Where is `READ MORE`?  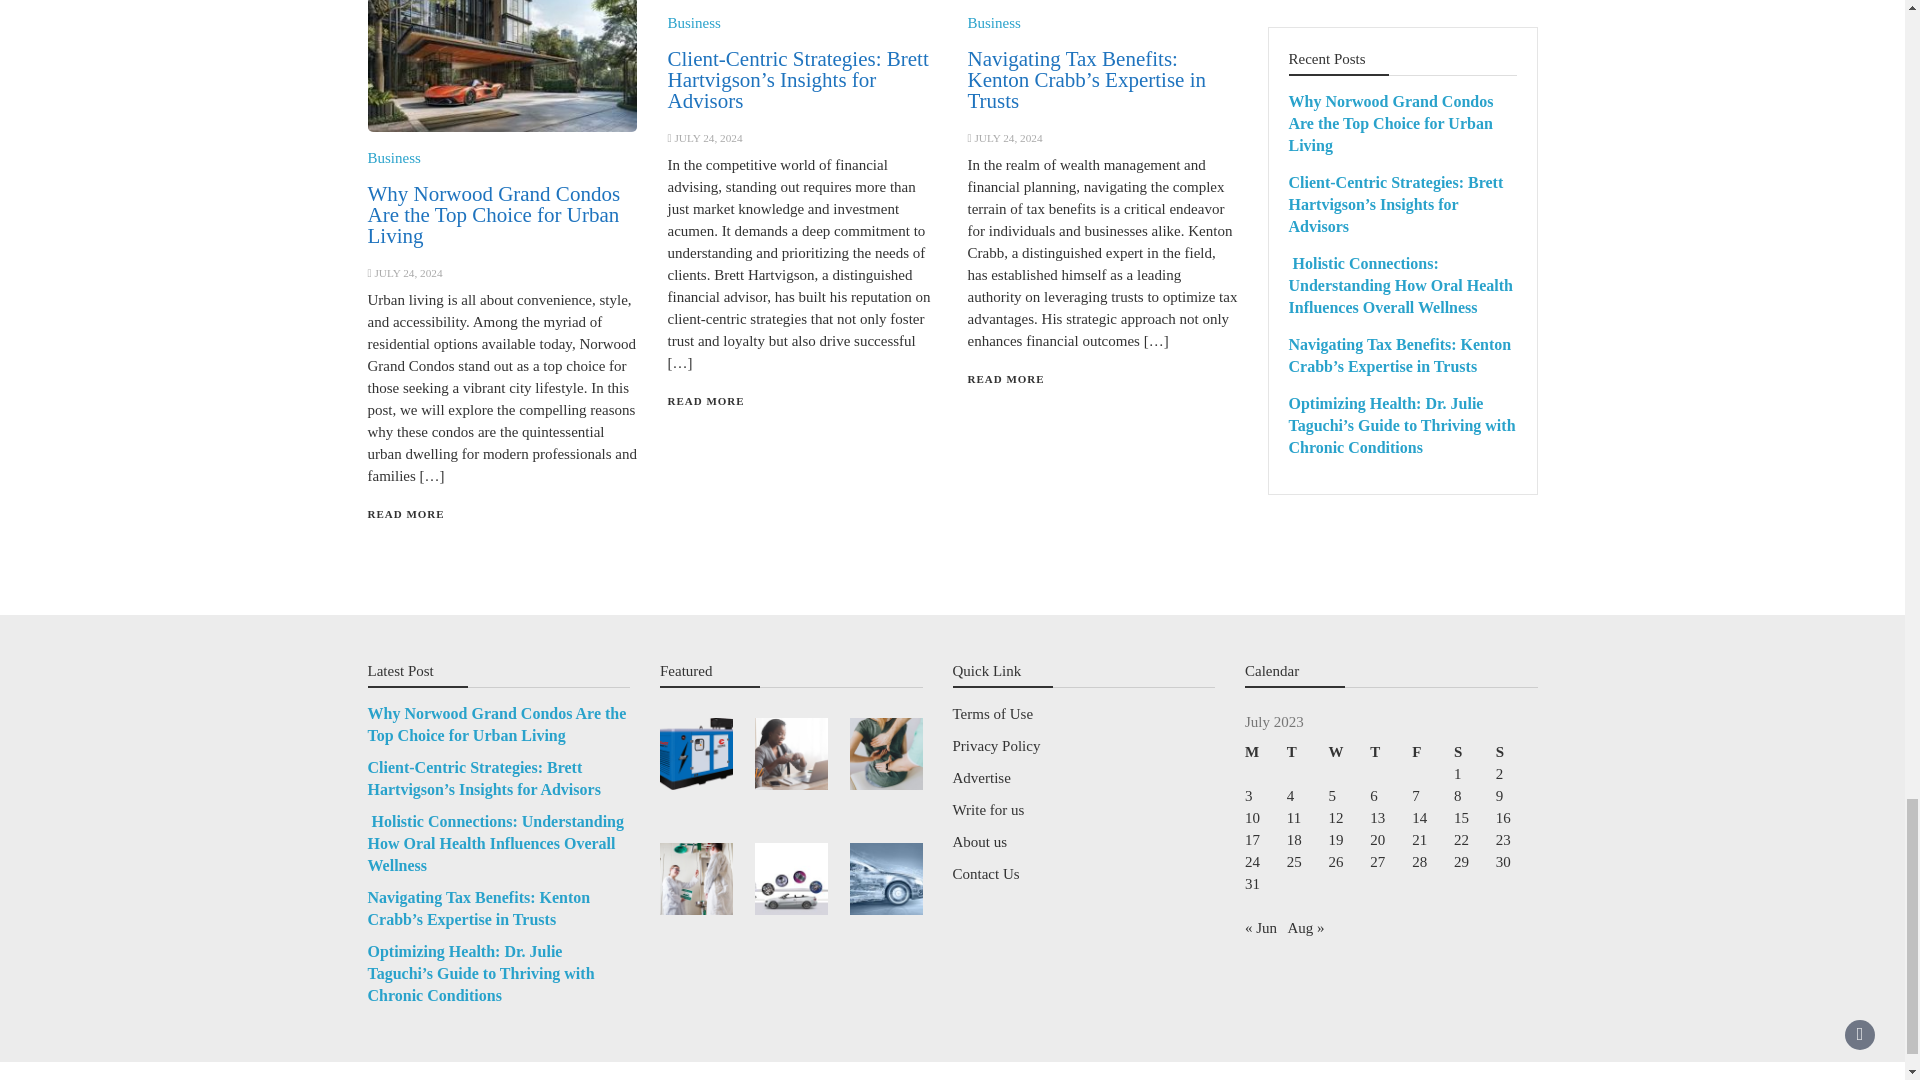
READ MORE is located at coordinates (705, 401).